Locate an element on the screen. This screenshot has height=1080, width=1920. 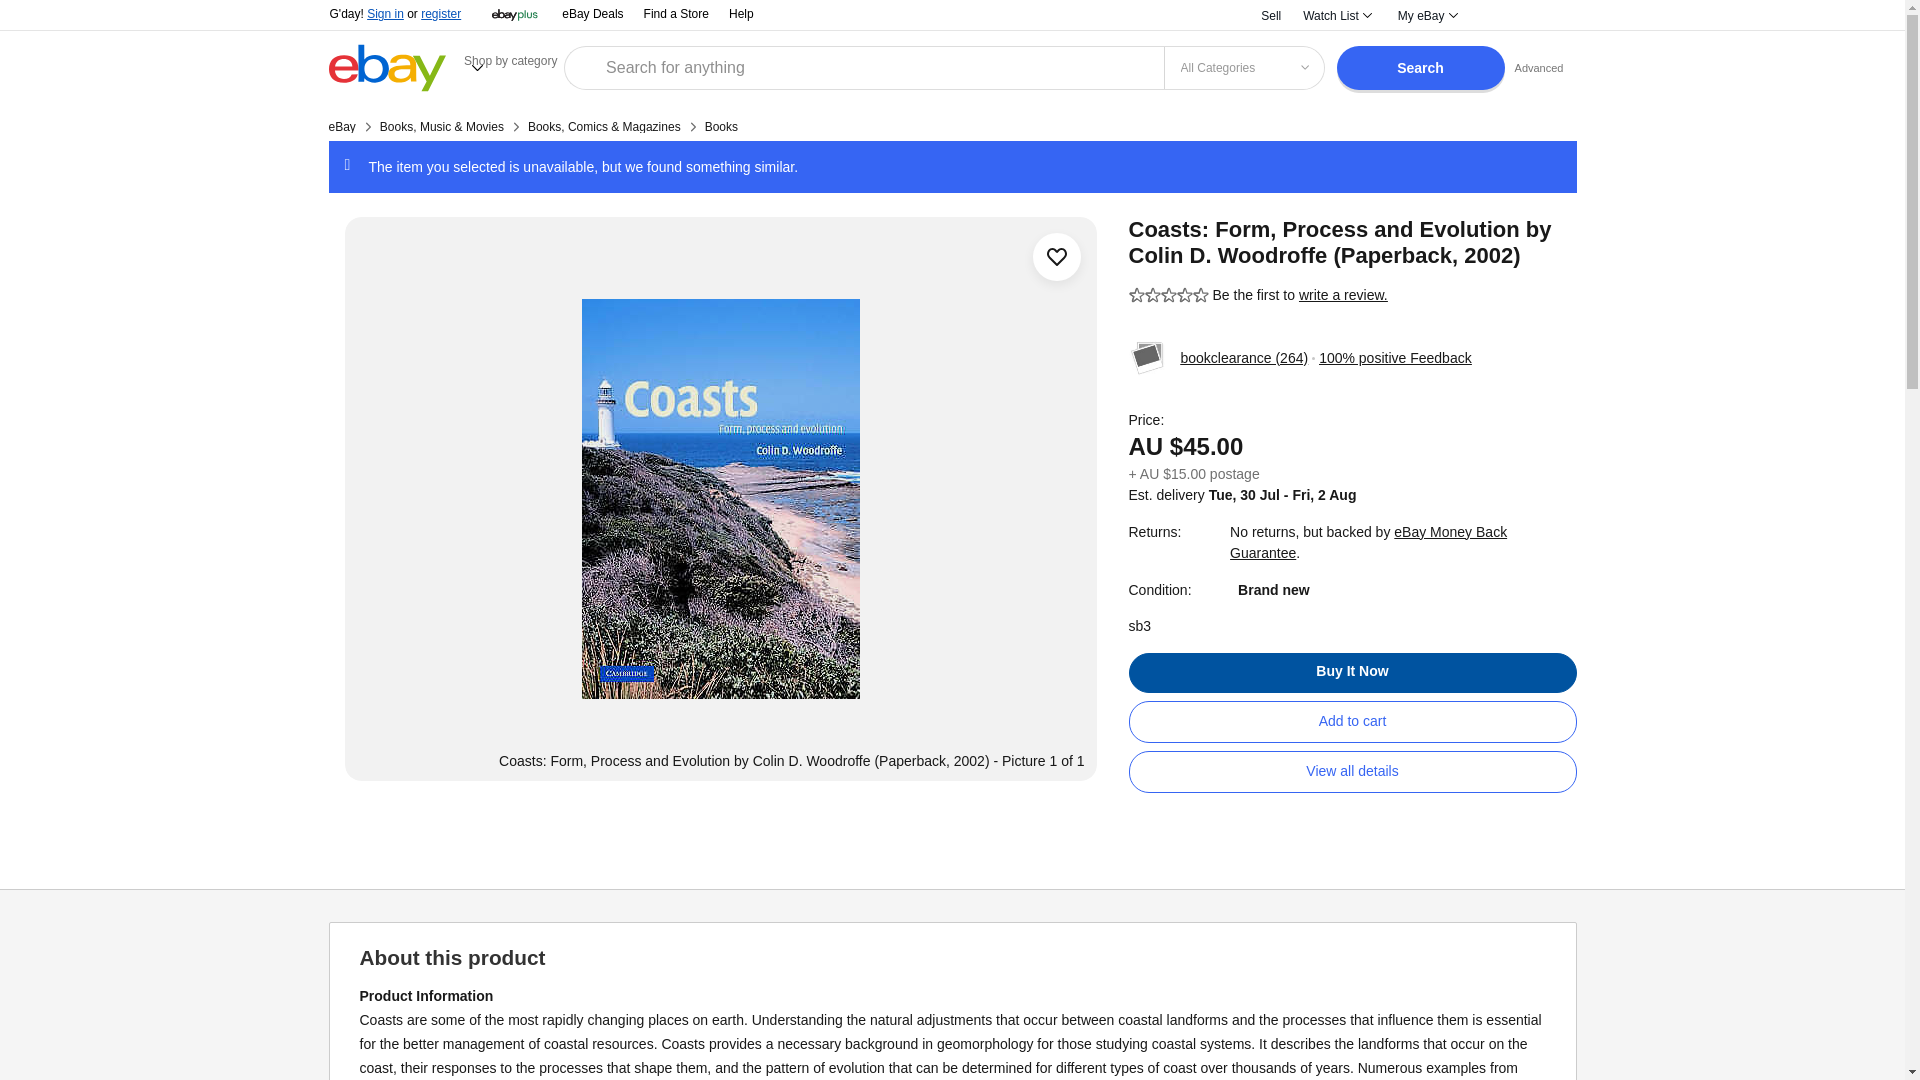
Search is located at coordinates (1420, 68).